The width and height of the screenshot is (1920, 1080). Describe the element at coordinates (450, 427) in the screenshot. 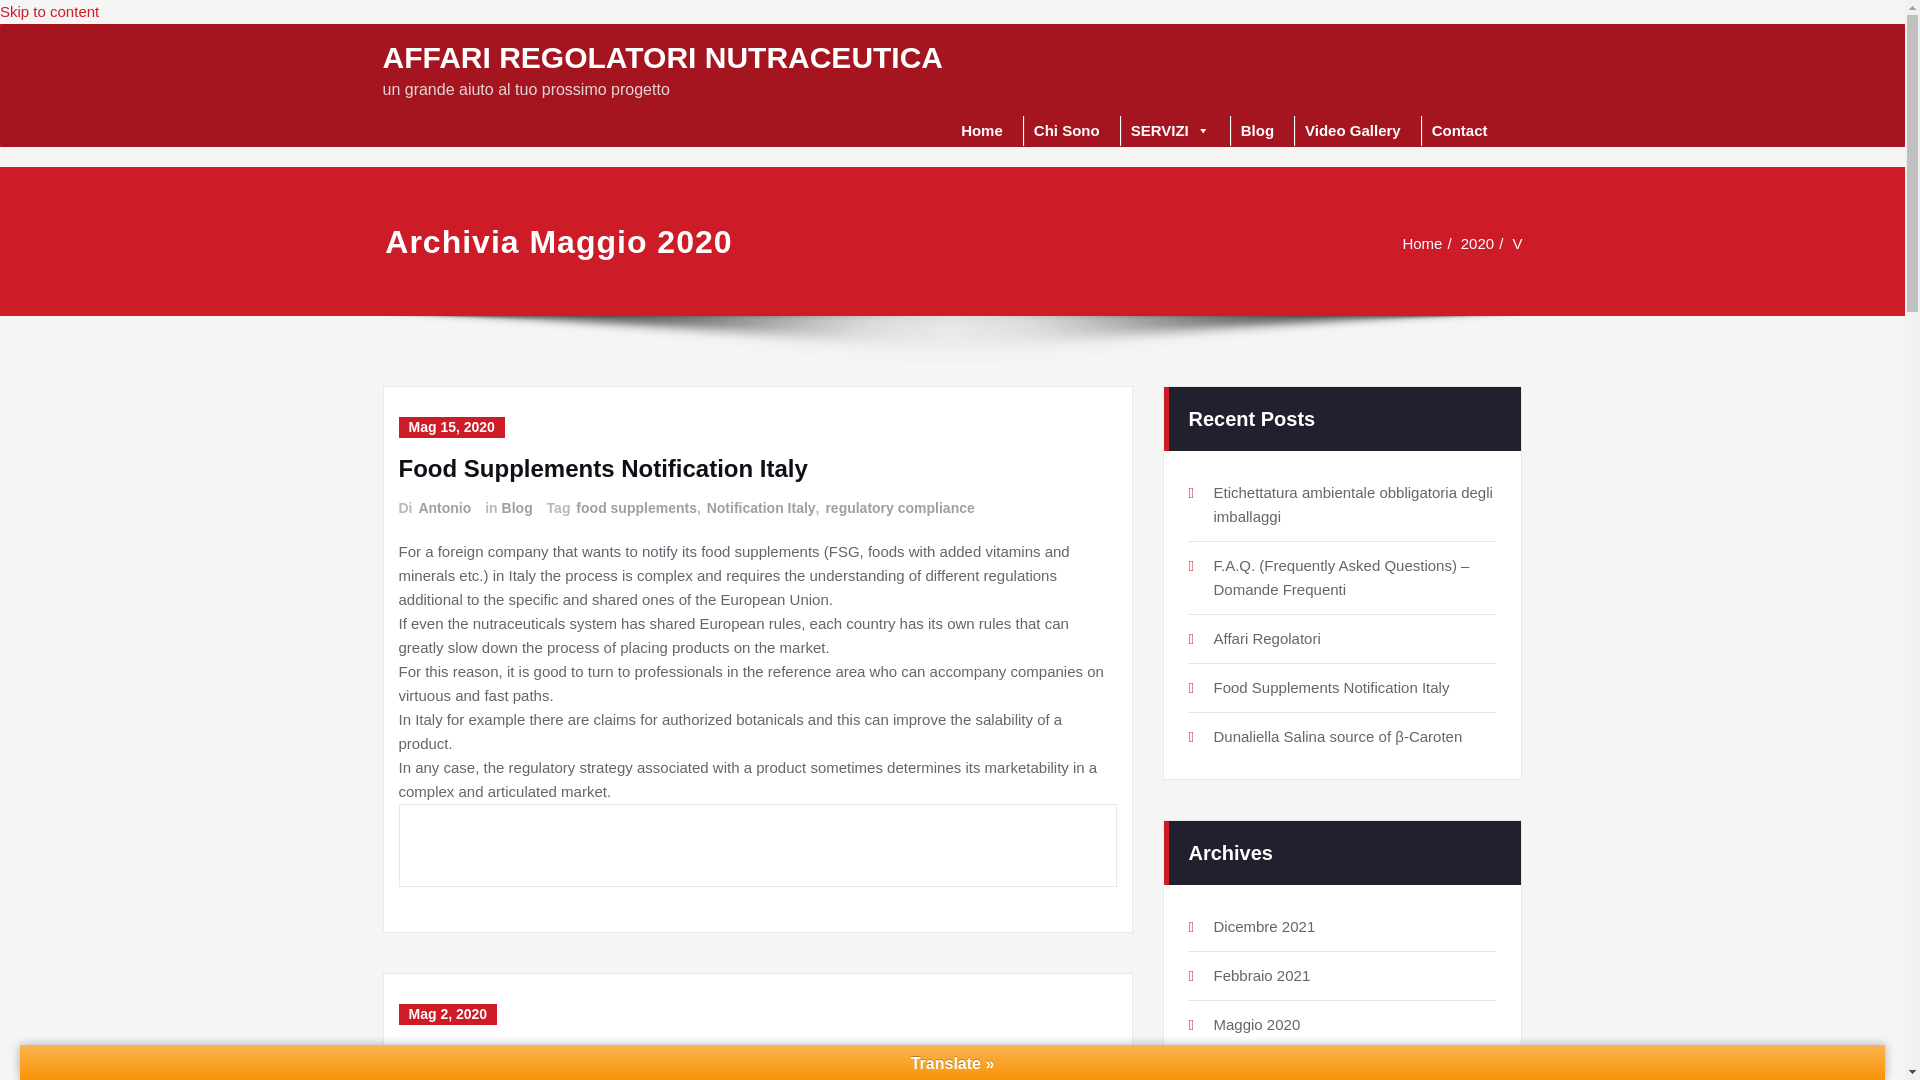

I see `Mag 15, 2020` at that location.